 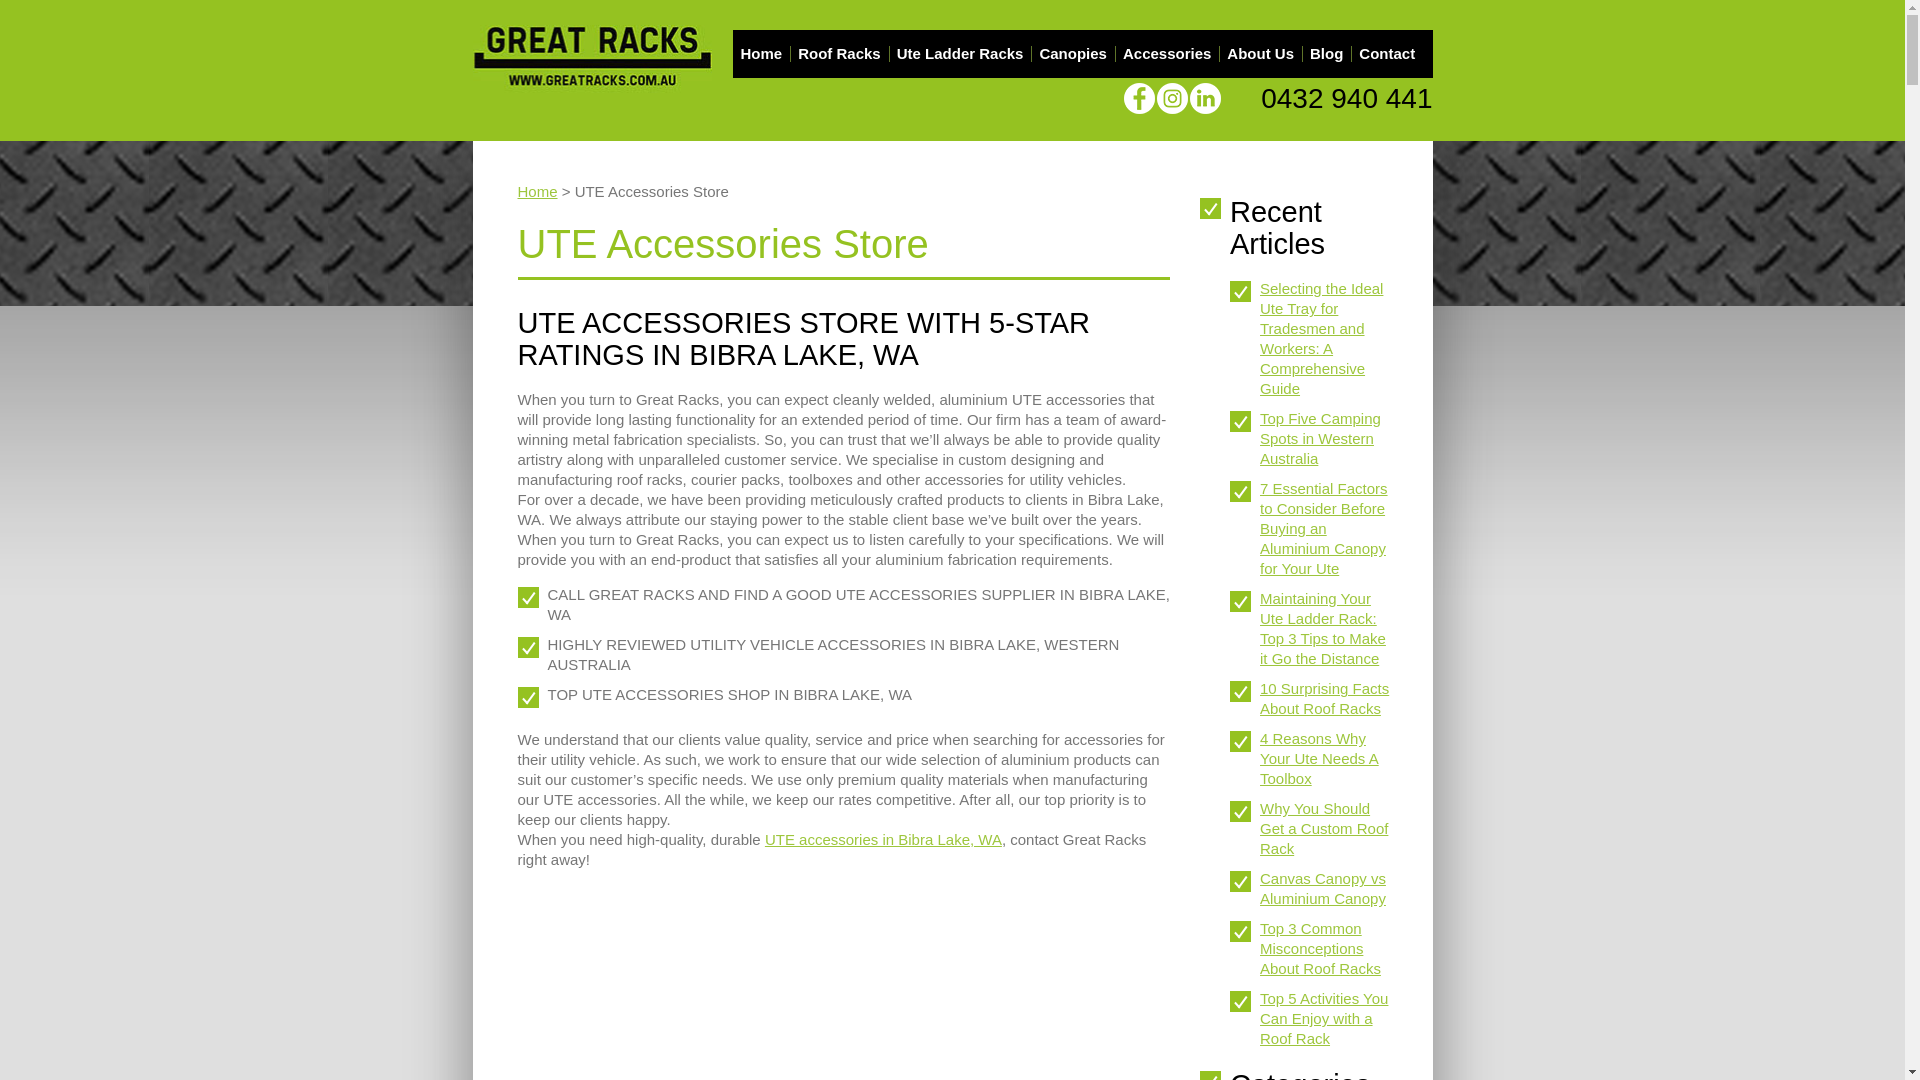 What do you see at coordinates (1260, 54) in the screenshot?
I see `About Us` at bounding box center [1260, 54].